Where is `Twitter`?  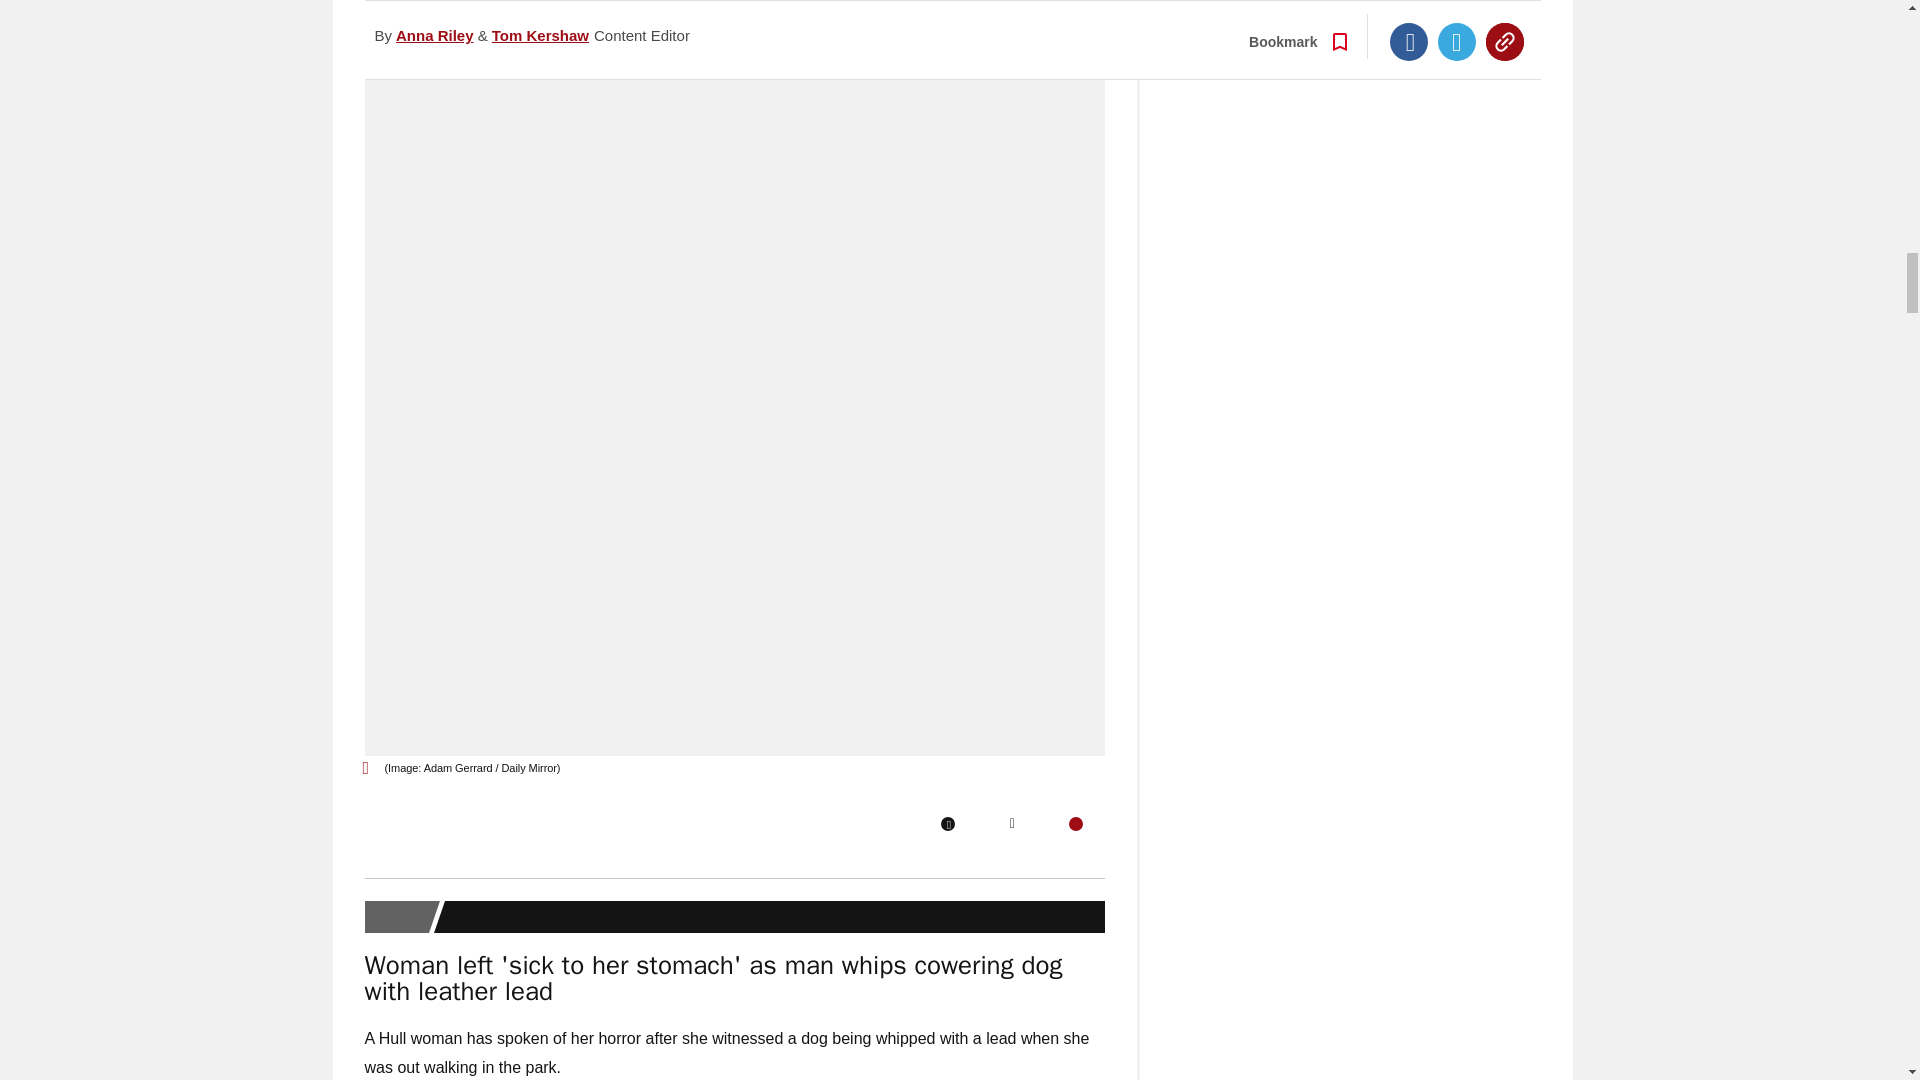 Twitter is located at coordinates (1012, 823).